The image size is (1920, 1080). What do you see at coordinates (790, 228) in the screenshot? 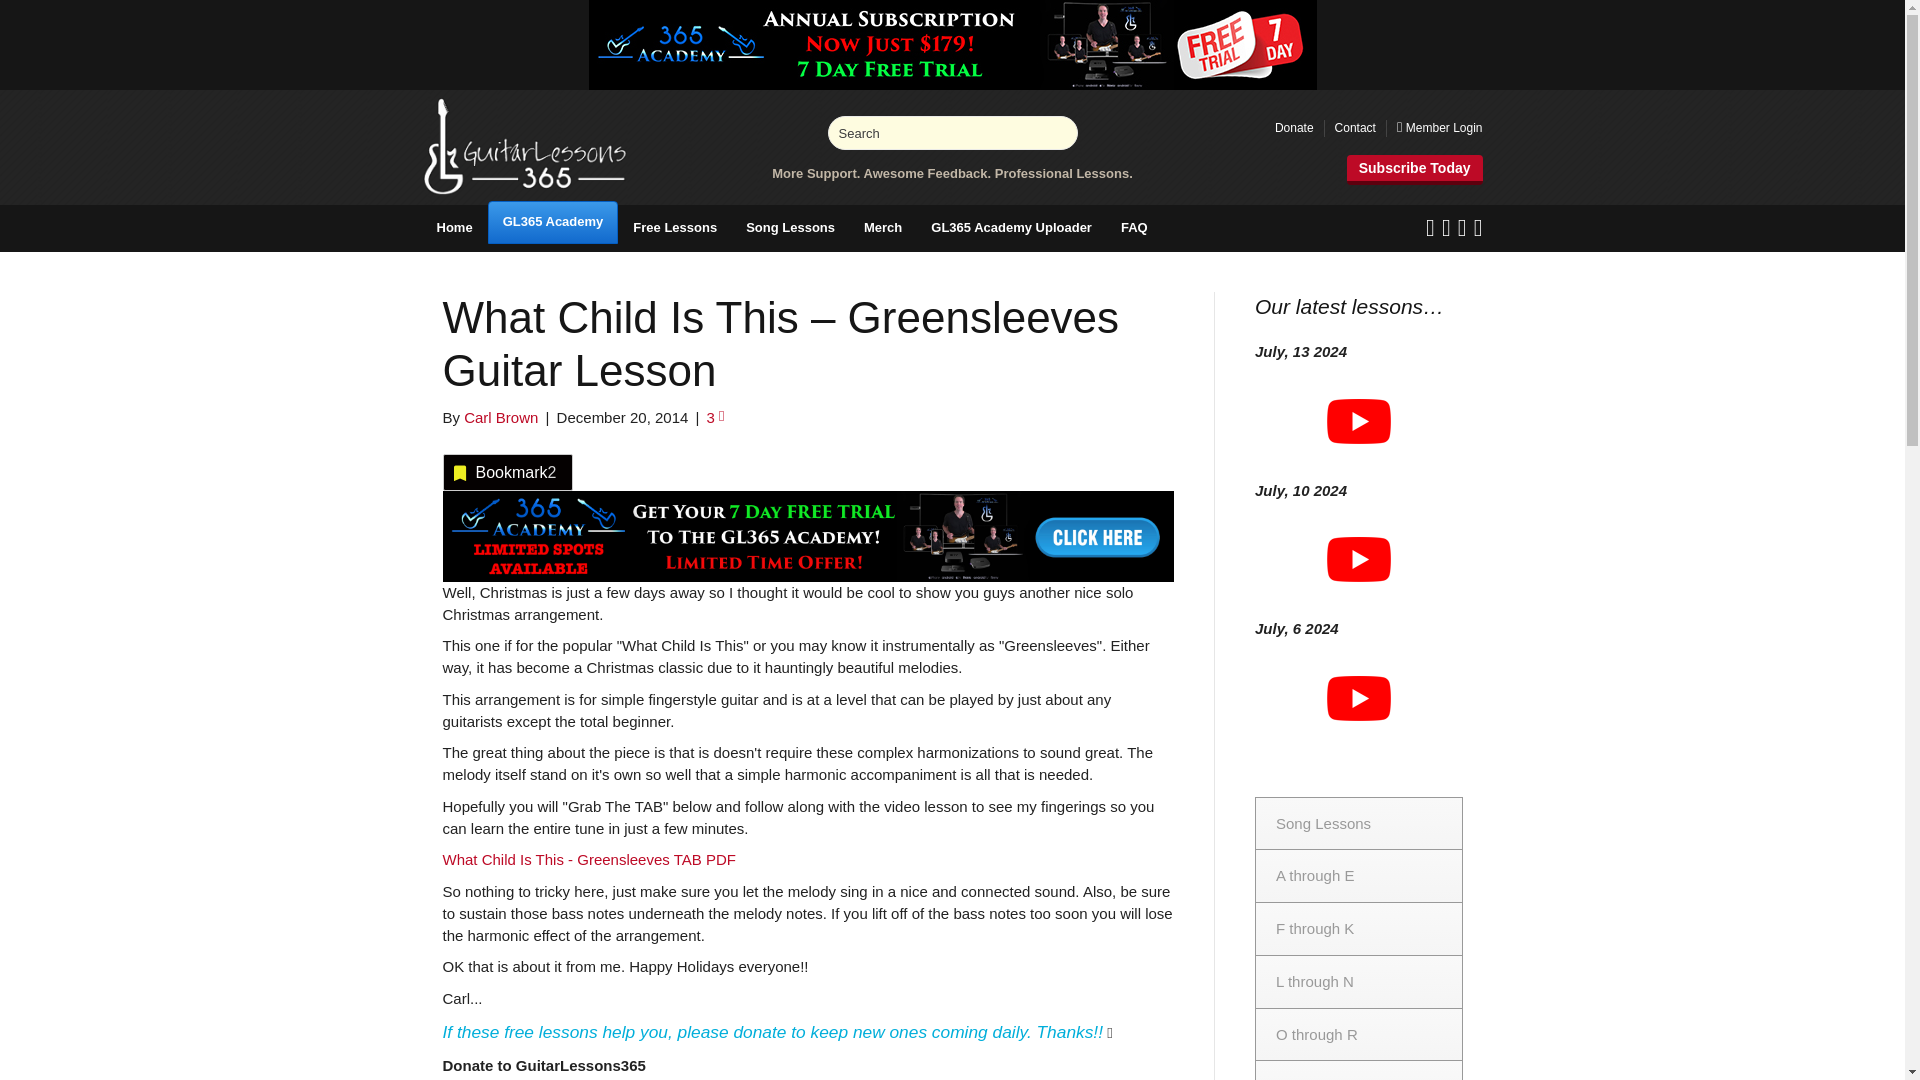
I see `Song Lessons` at bounding box center [790, 228].